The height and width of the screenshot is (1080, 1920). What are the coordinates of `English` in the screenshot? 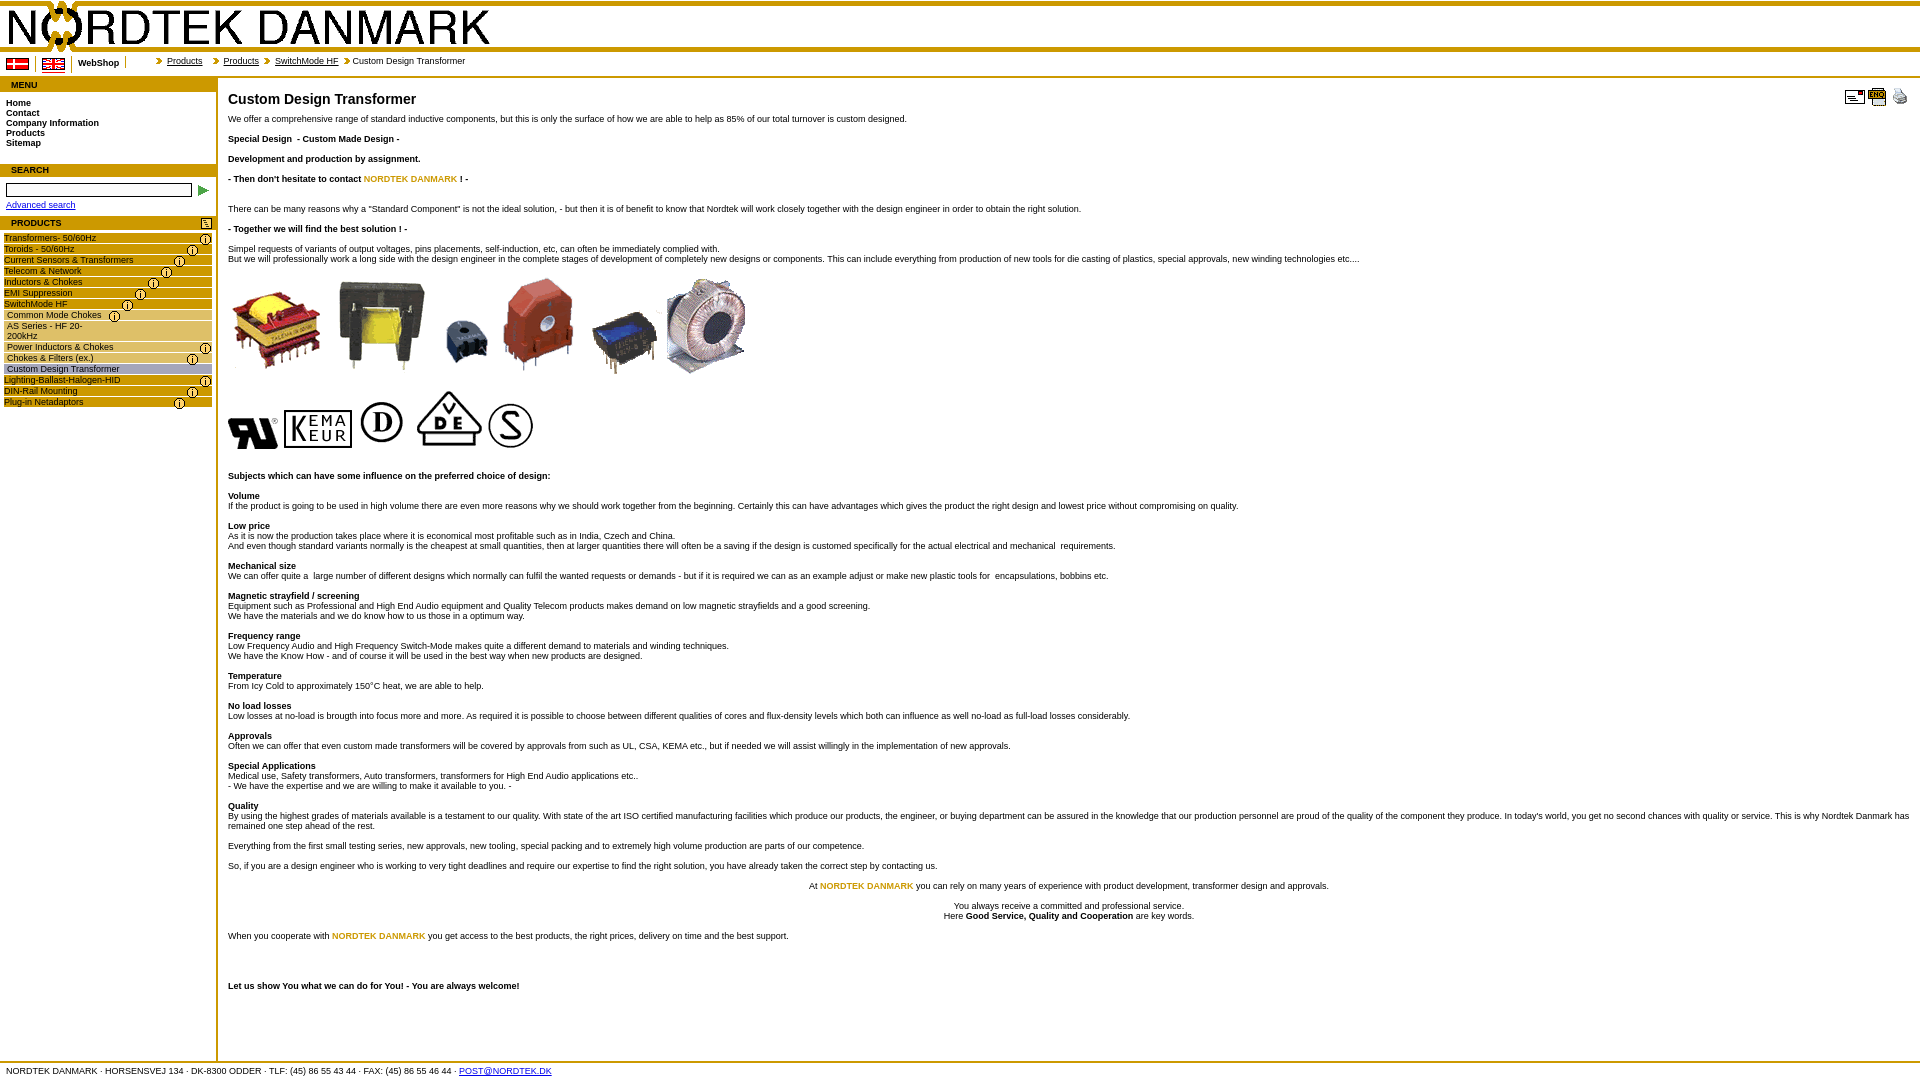 It's located at (54, 64).